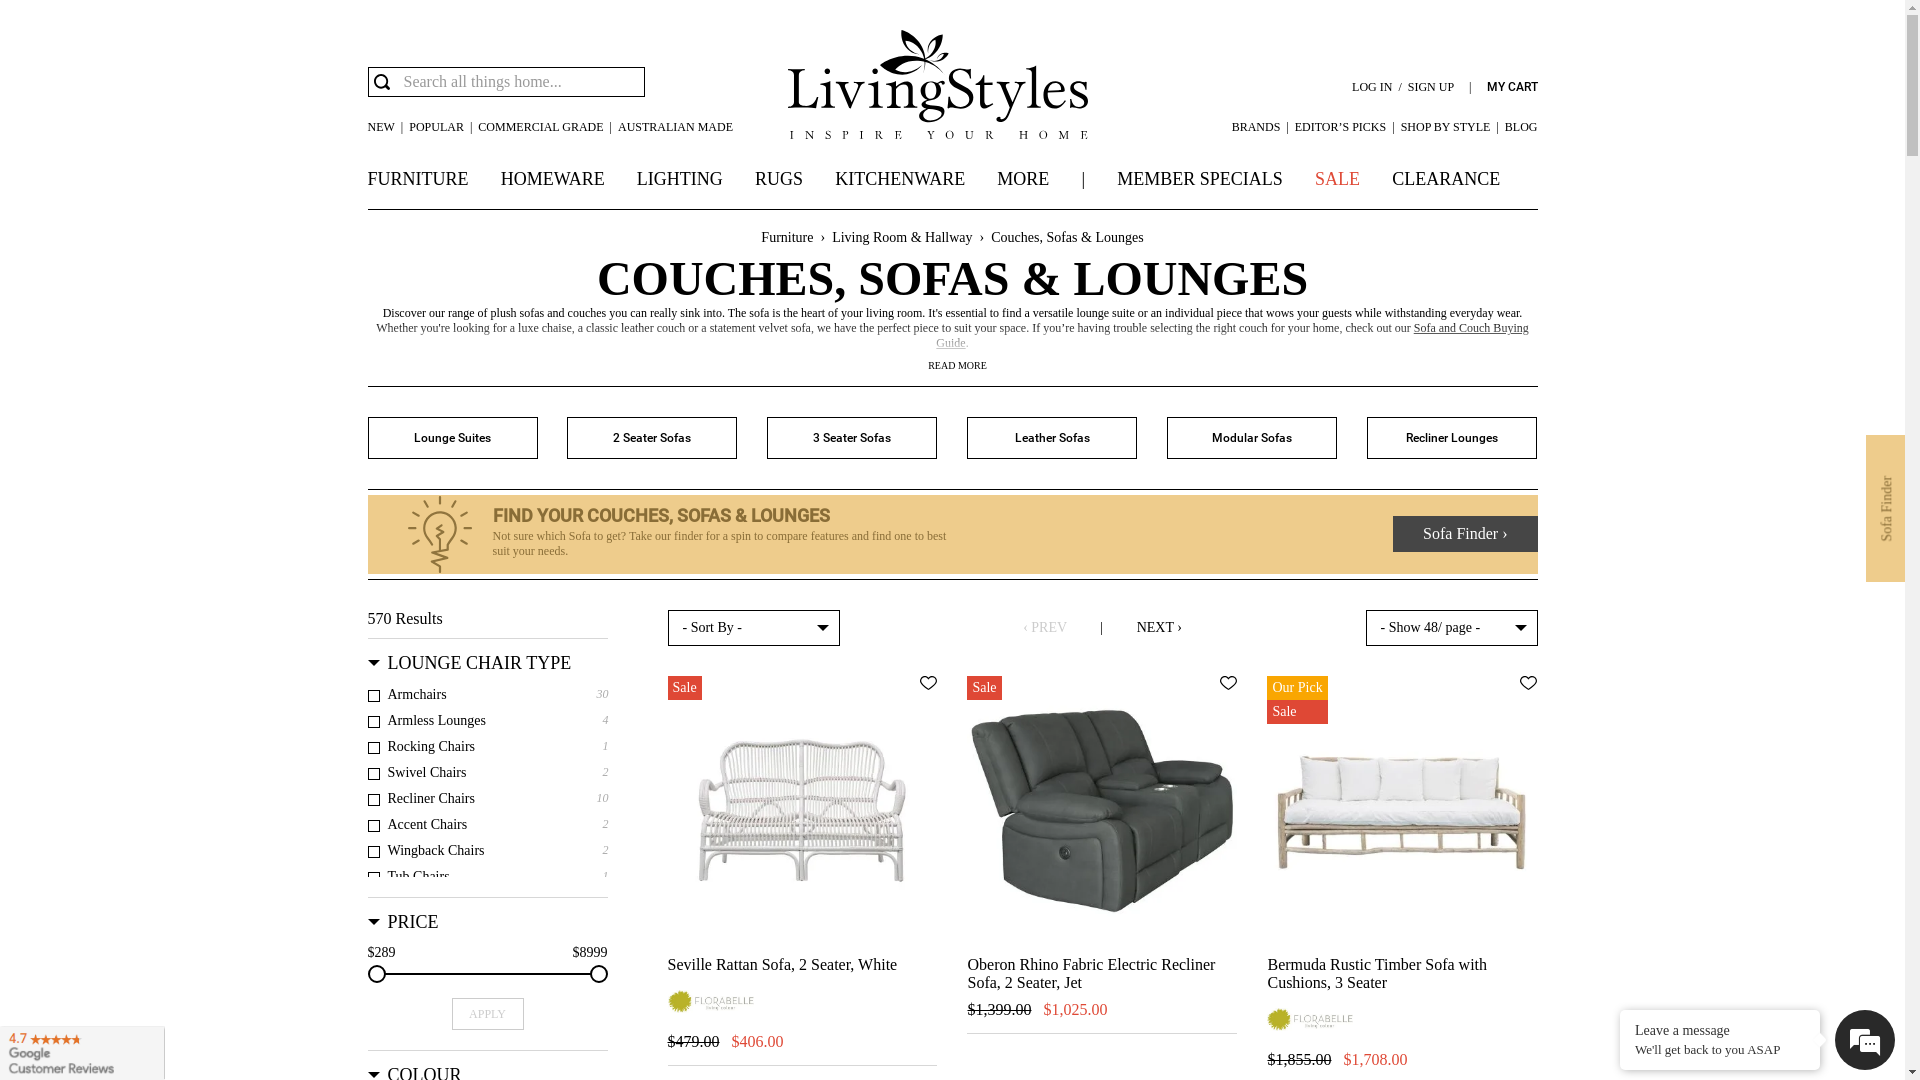  I want to click on KITCHENWARE, so click(900, 179).